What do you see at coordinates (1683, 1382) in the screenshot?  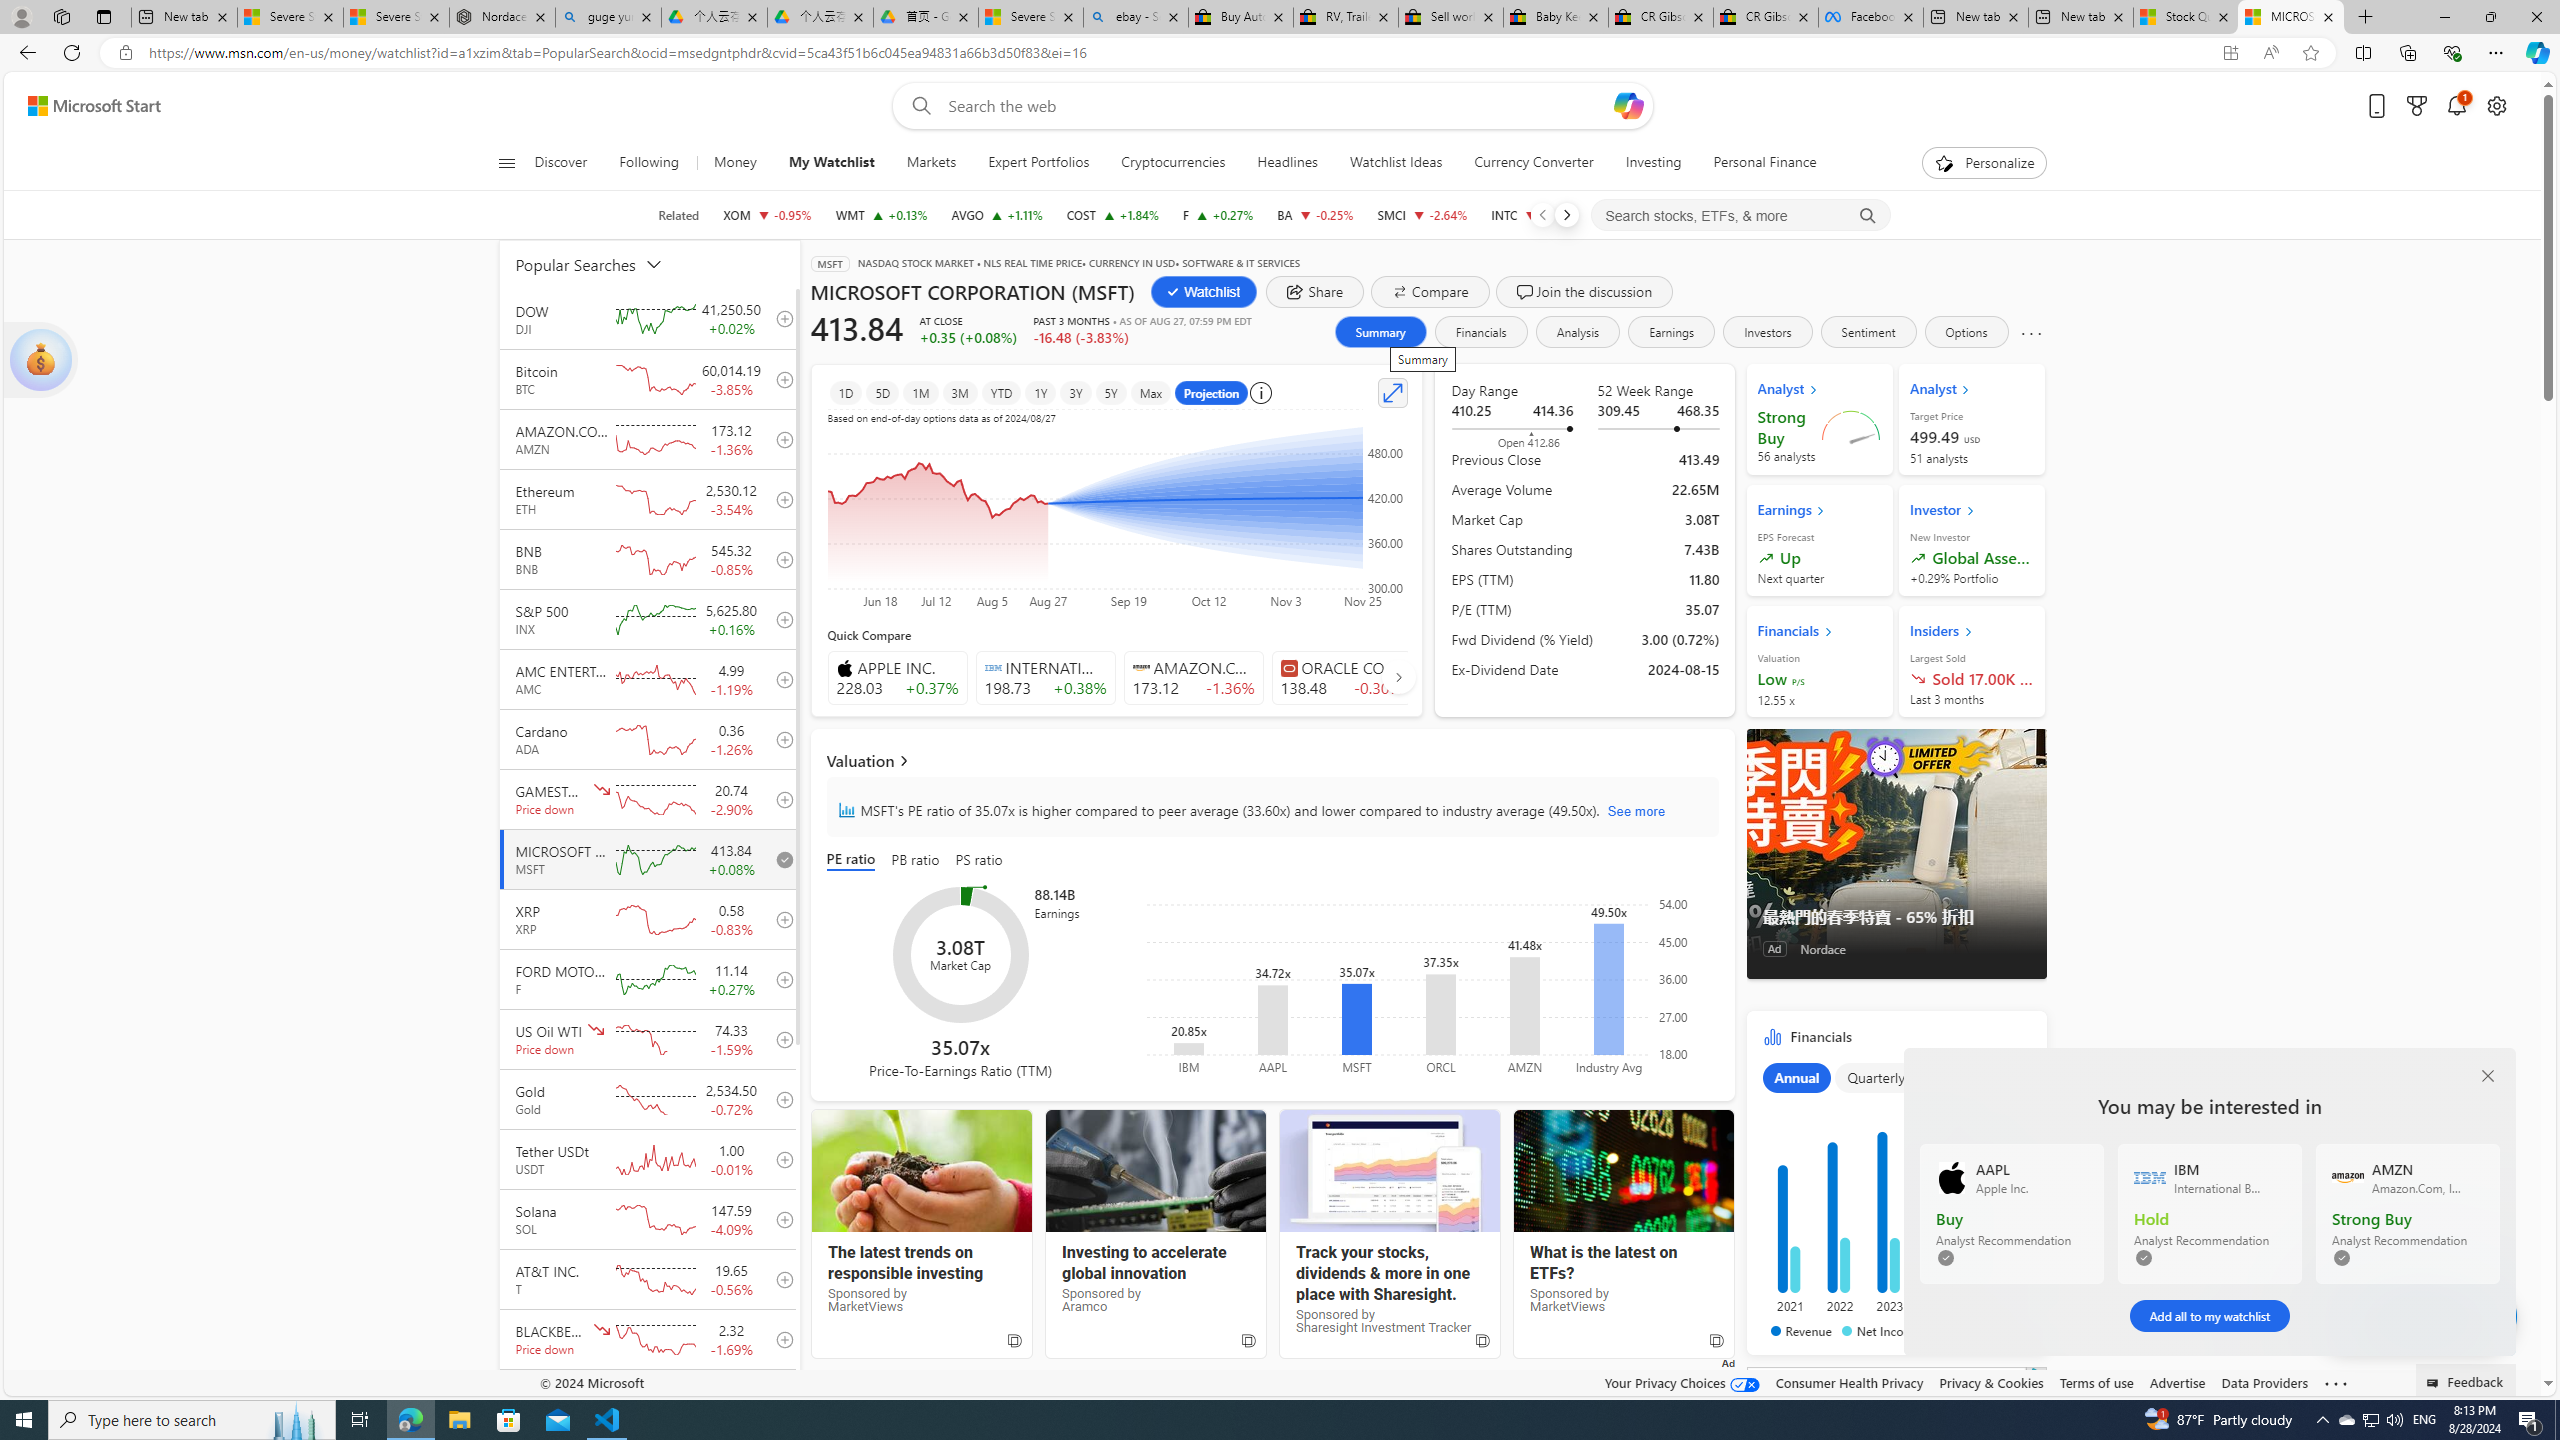 I see `Your Privacy Choices` at bounding box center [1683, 1382].